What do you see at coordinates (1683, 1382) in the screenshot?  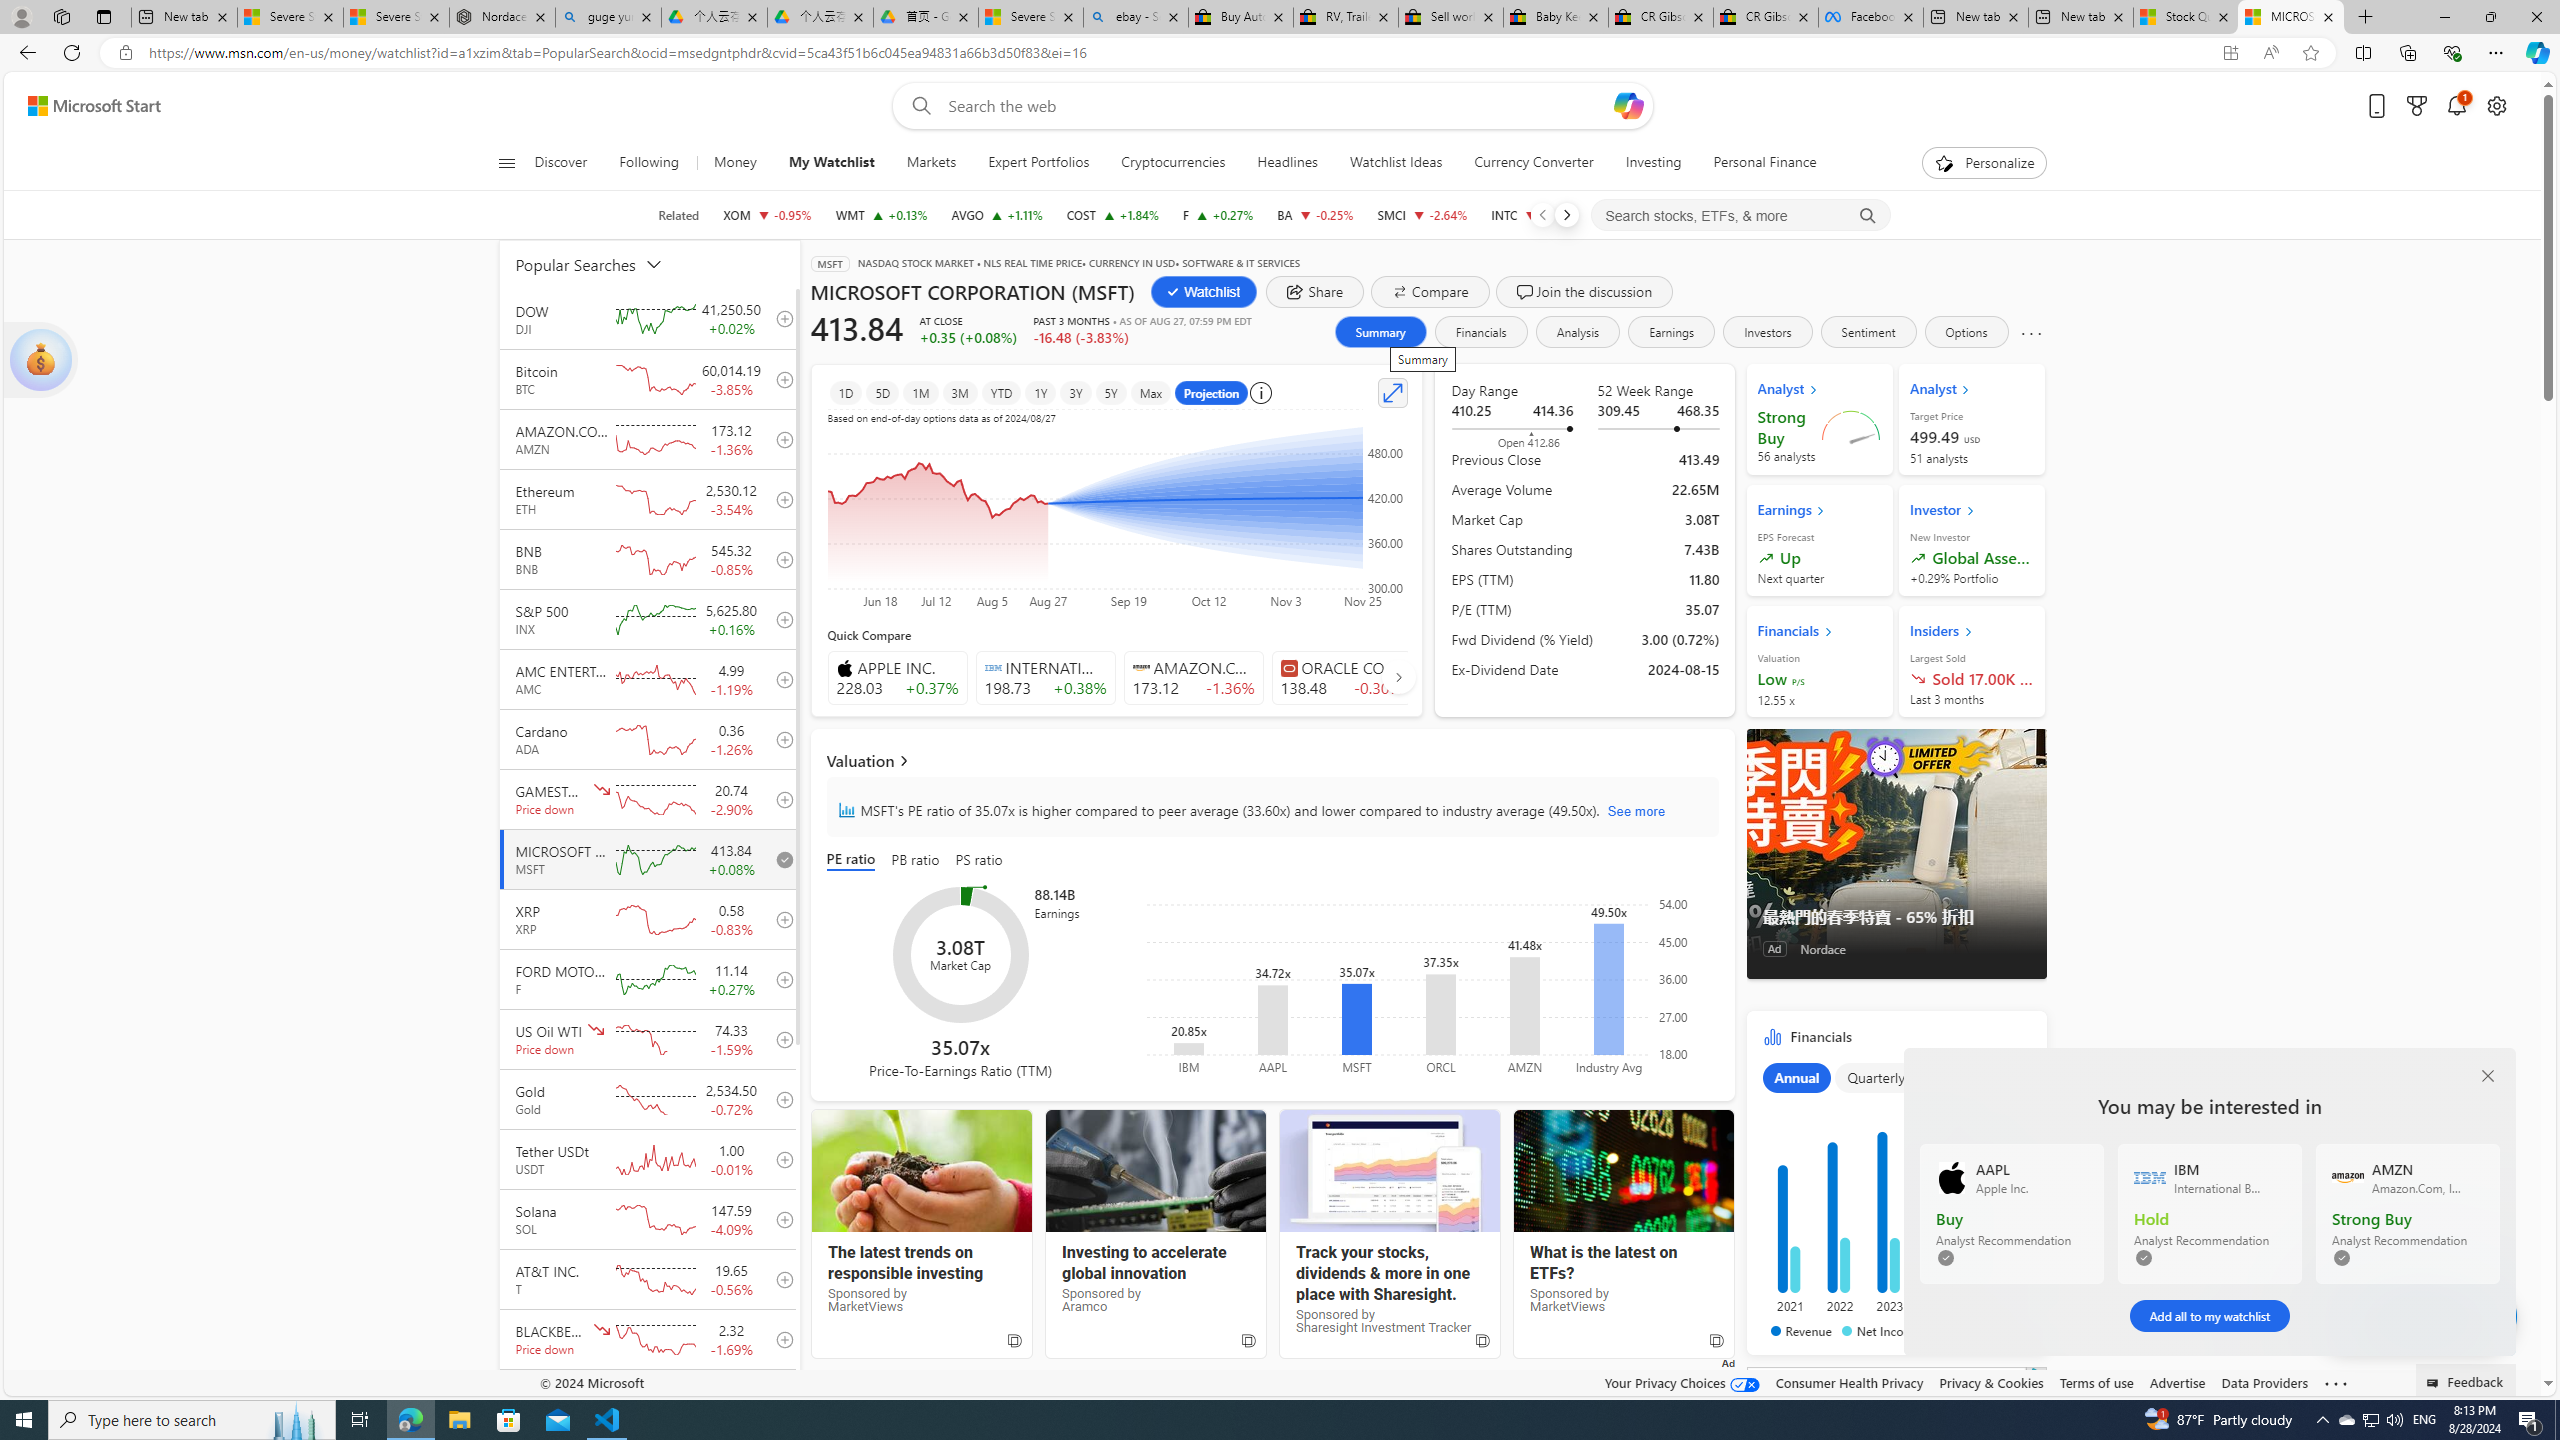 I see `Your Privacy Choices` at bounding box center [1683, 1382].